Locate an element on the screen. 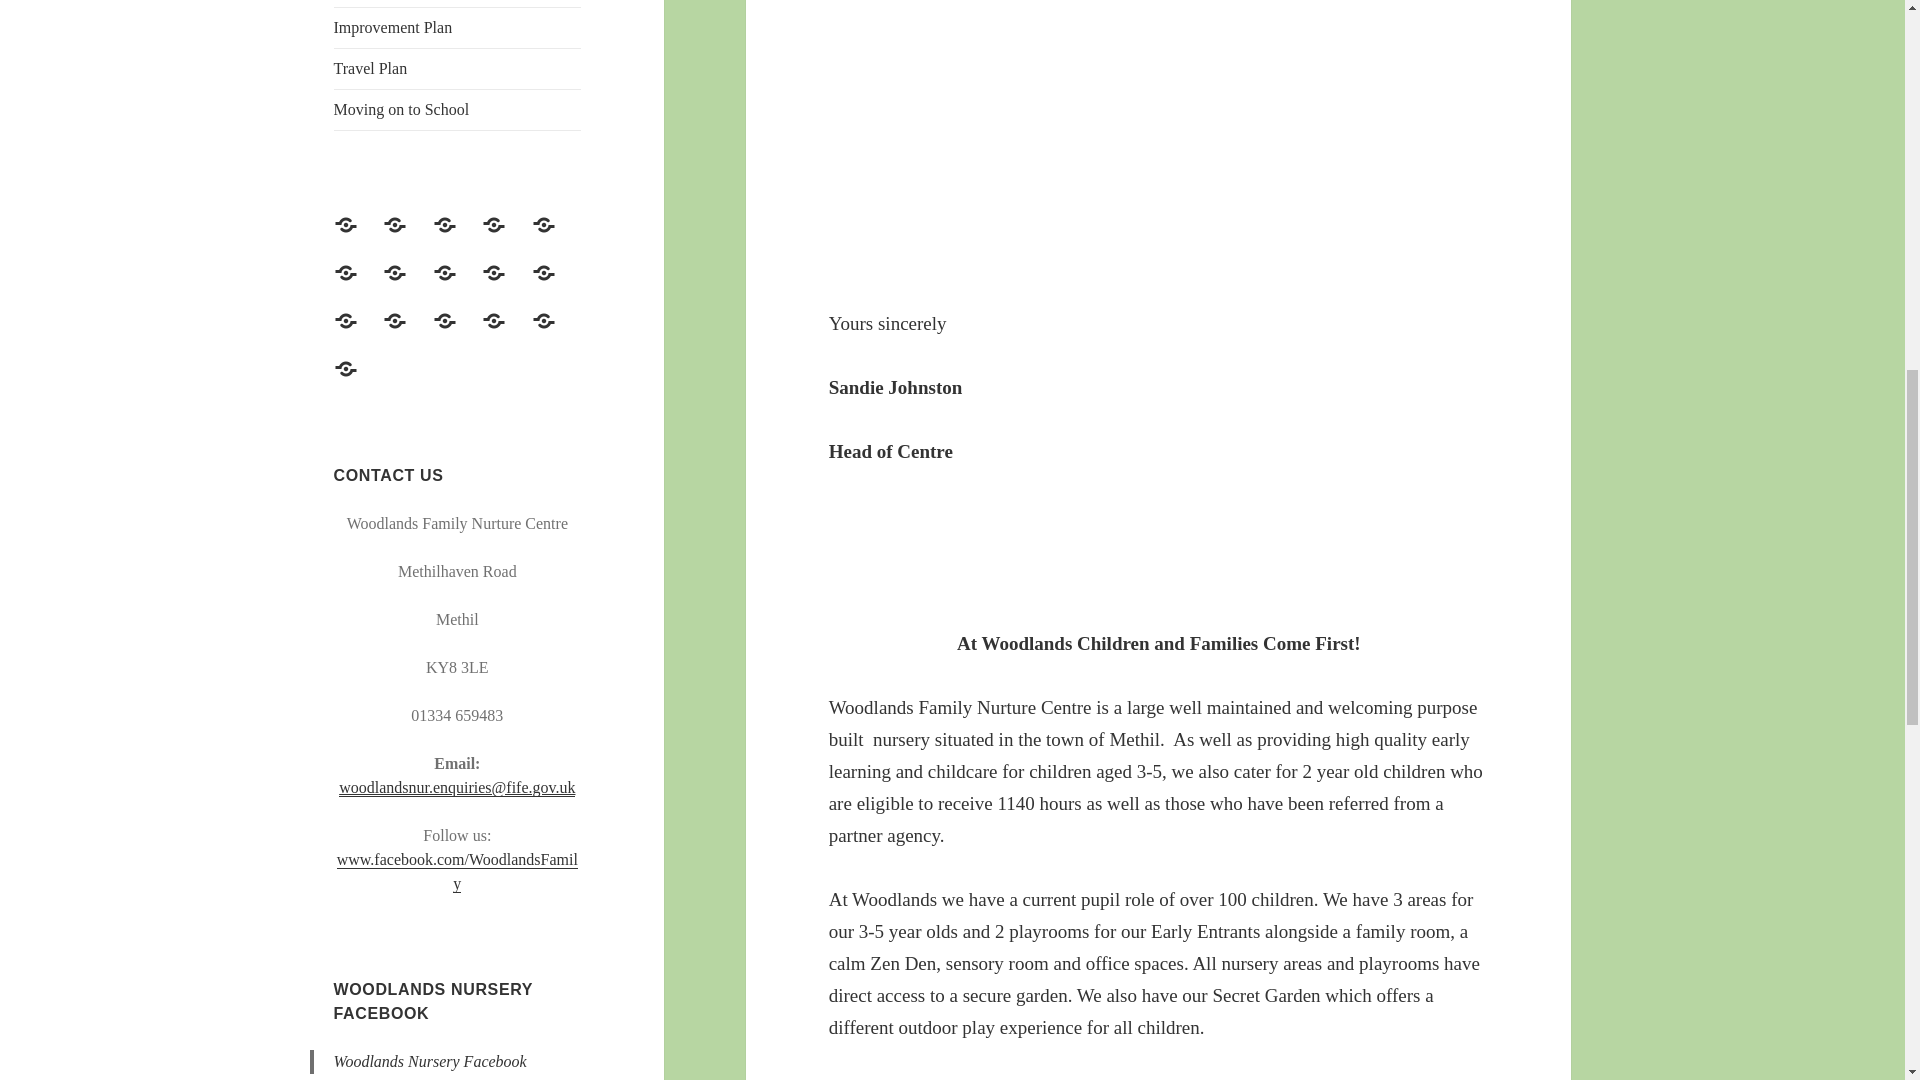 This screenshot has width=1920, height=1080. Nursery Information is located at coordinates (505, 236).